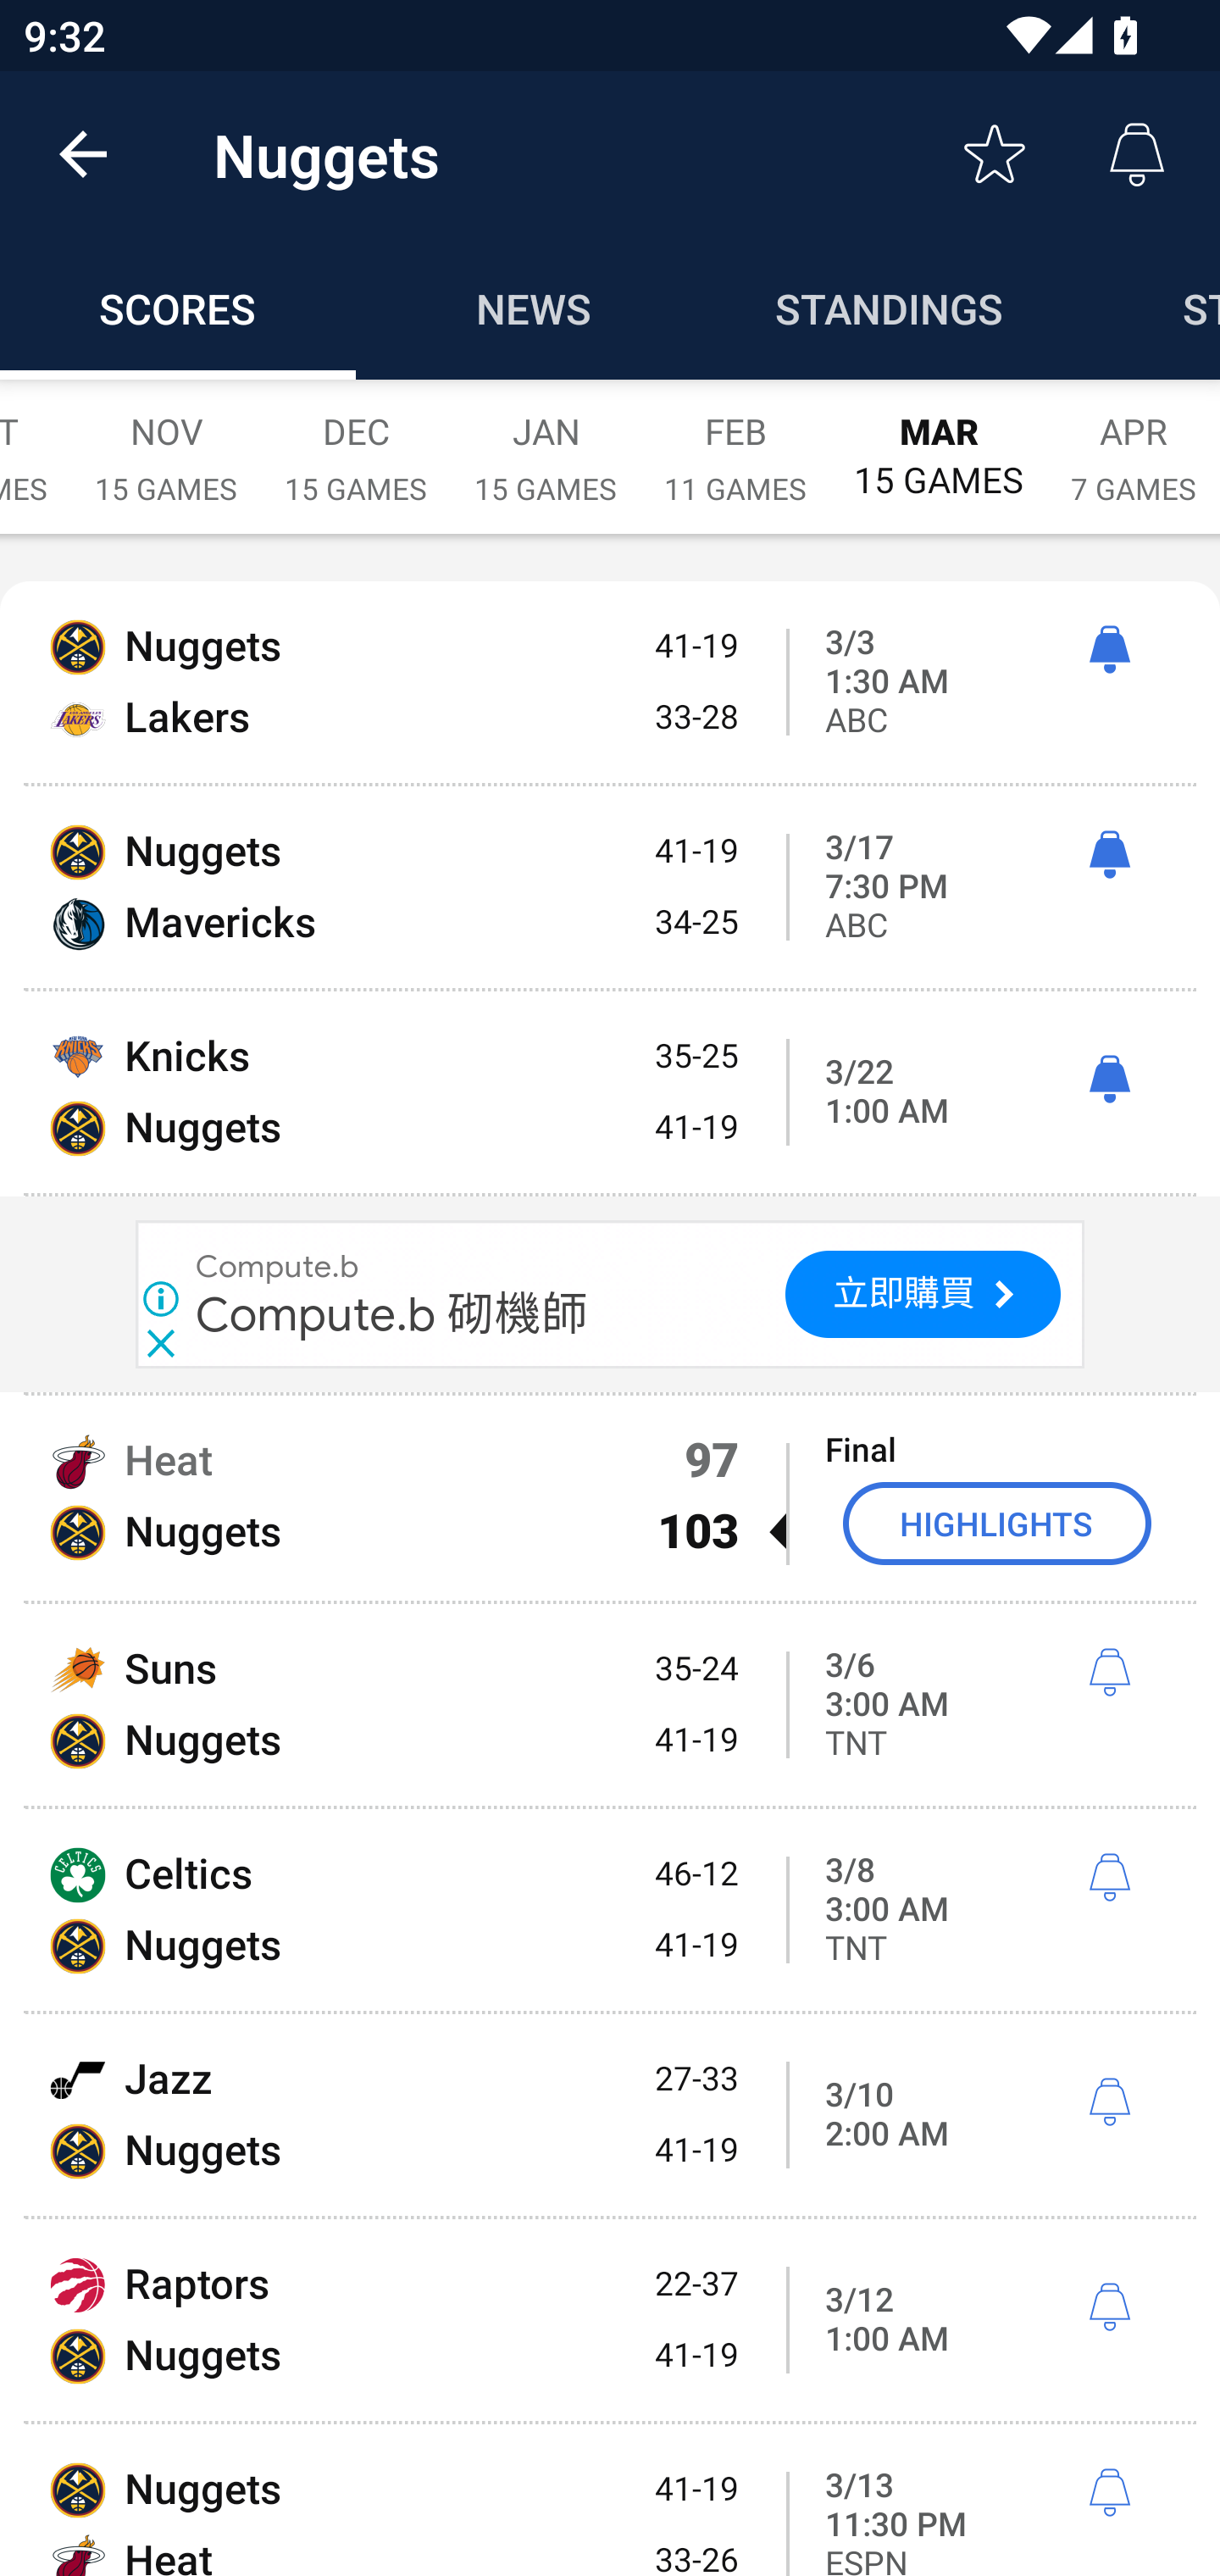 The height and width of the screenshot is (2576, 1220). I want to click on í, so click(1109, 1673).